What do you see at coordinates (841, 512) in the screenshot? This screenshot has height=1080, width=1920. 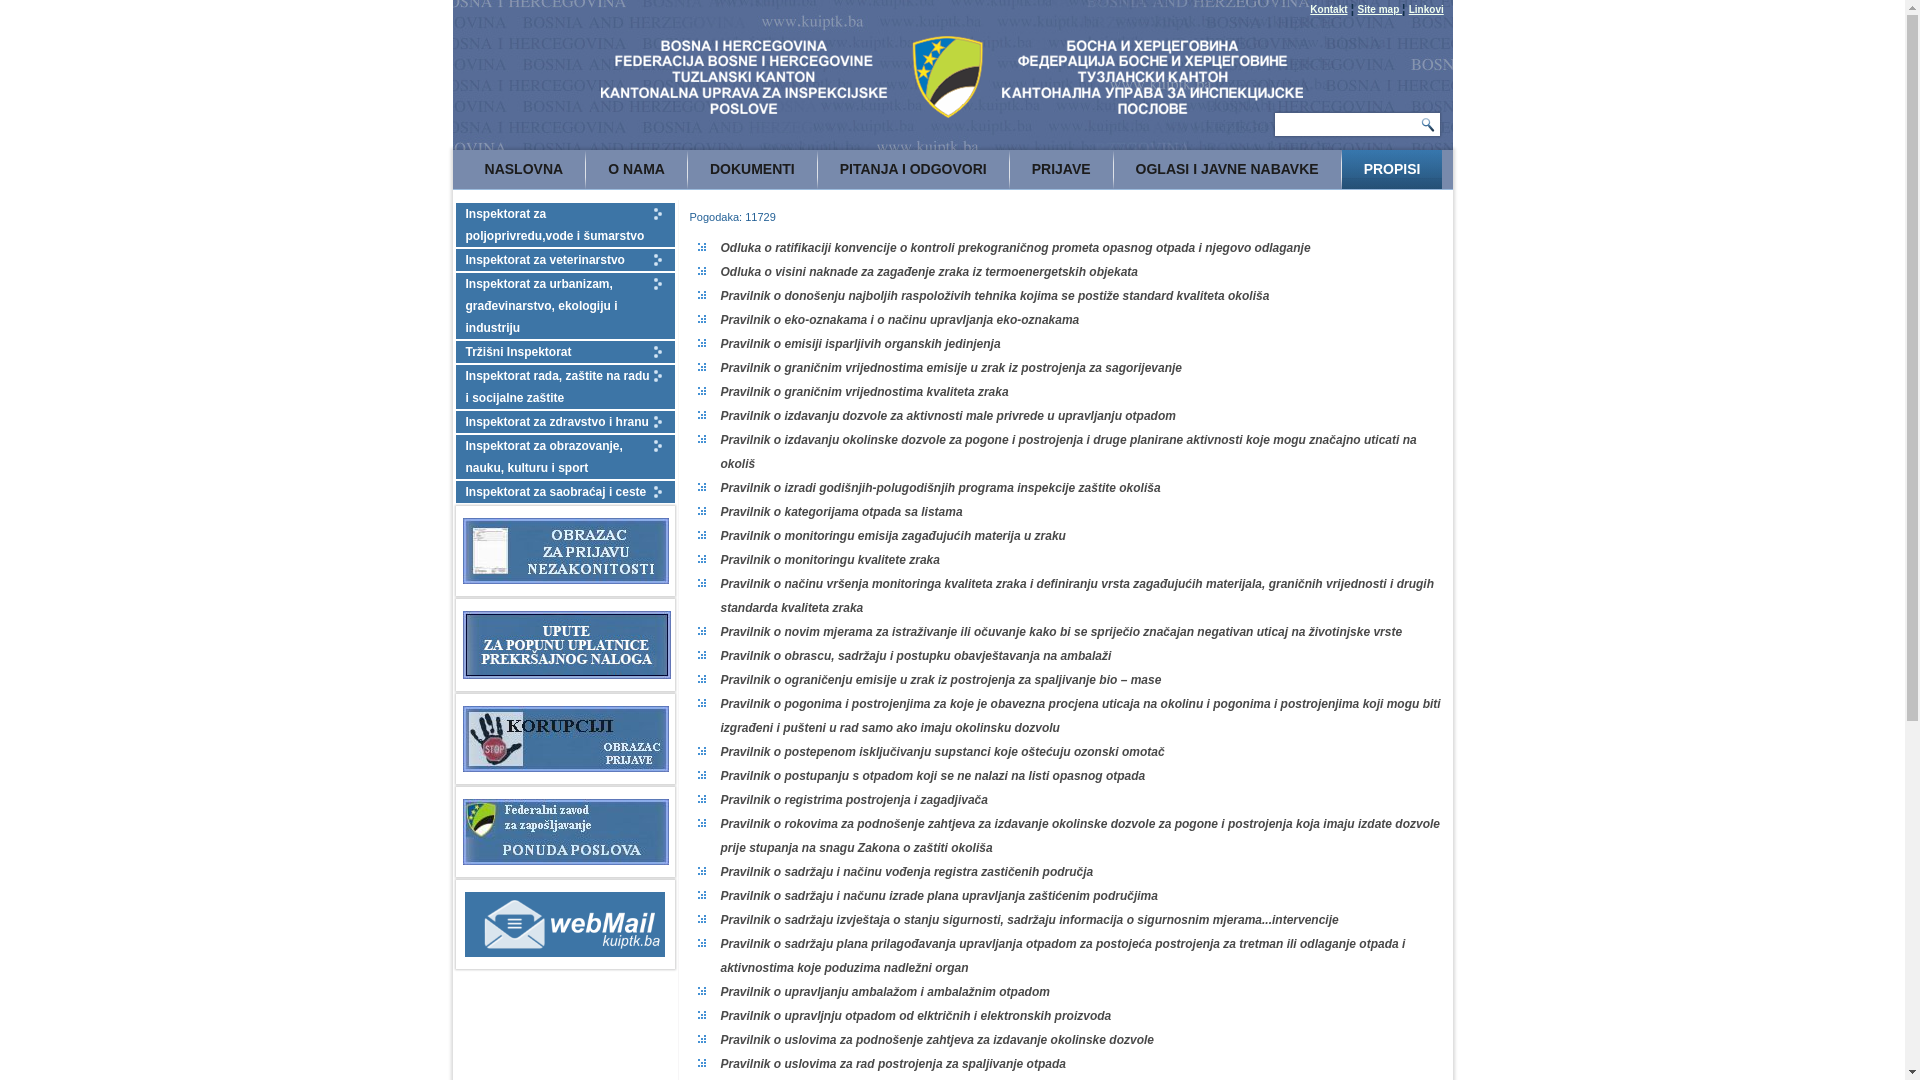 I see `Pravilnik o kategorijama otpada sa listama` at bounding box center [841, 512].